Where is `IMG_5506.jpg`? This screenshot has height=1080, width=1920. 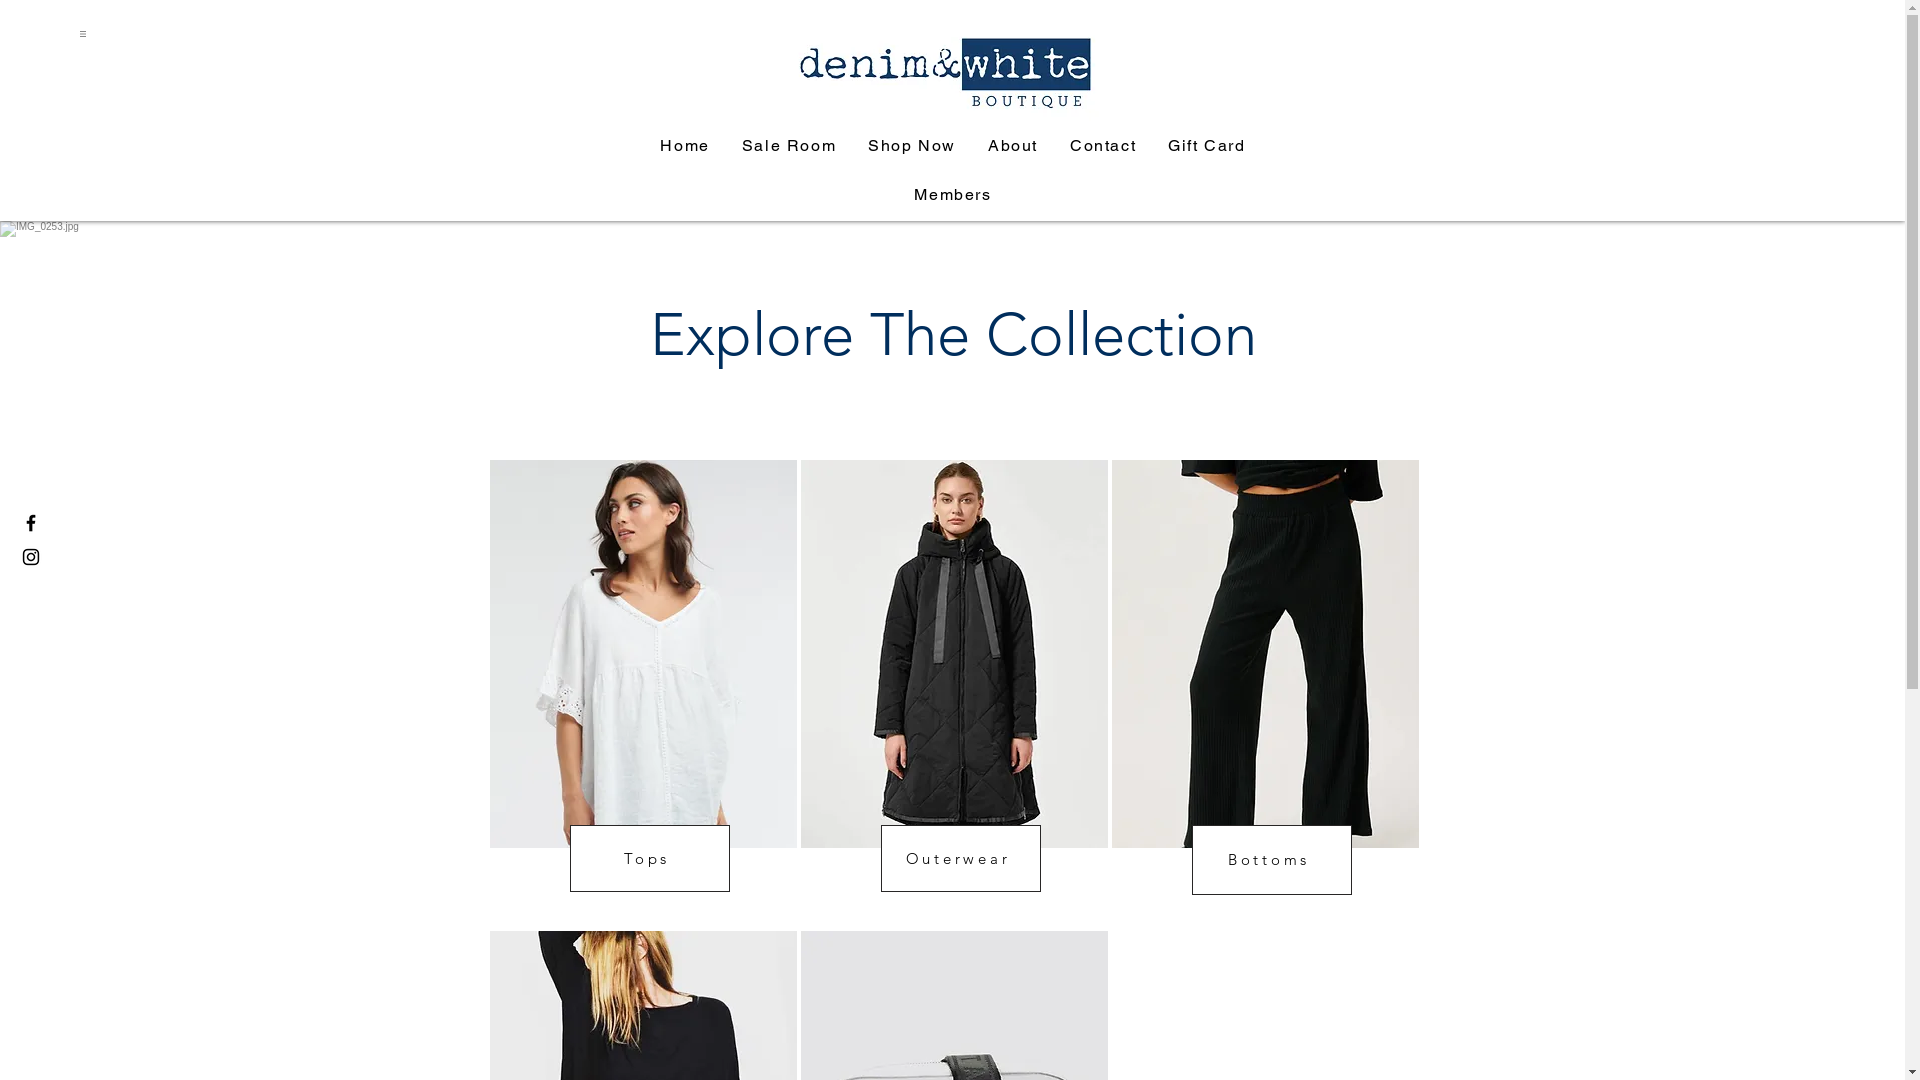 IMG_5506.jpg is located at coordinates (952, 66).